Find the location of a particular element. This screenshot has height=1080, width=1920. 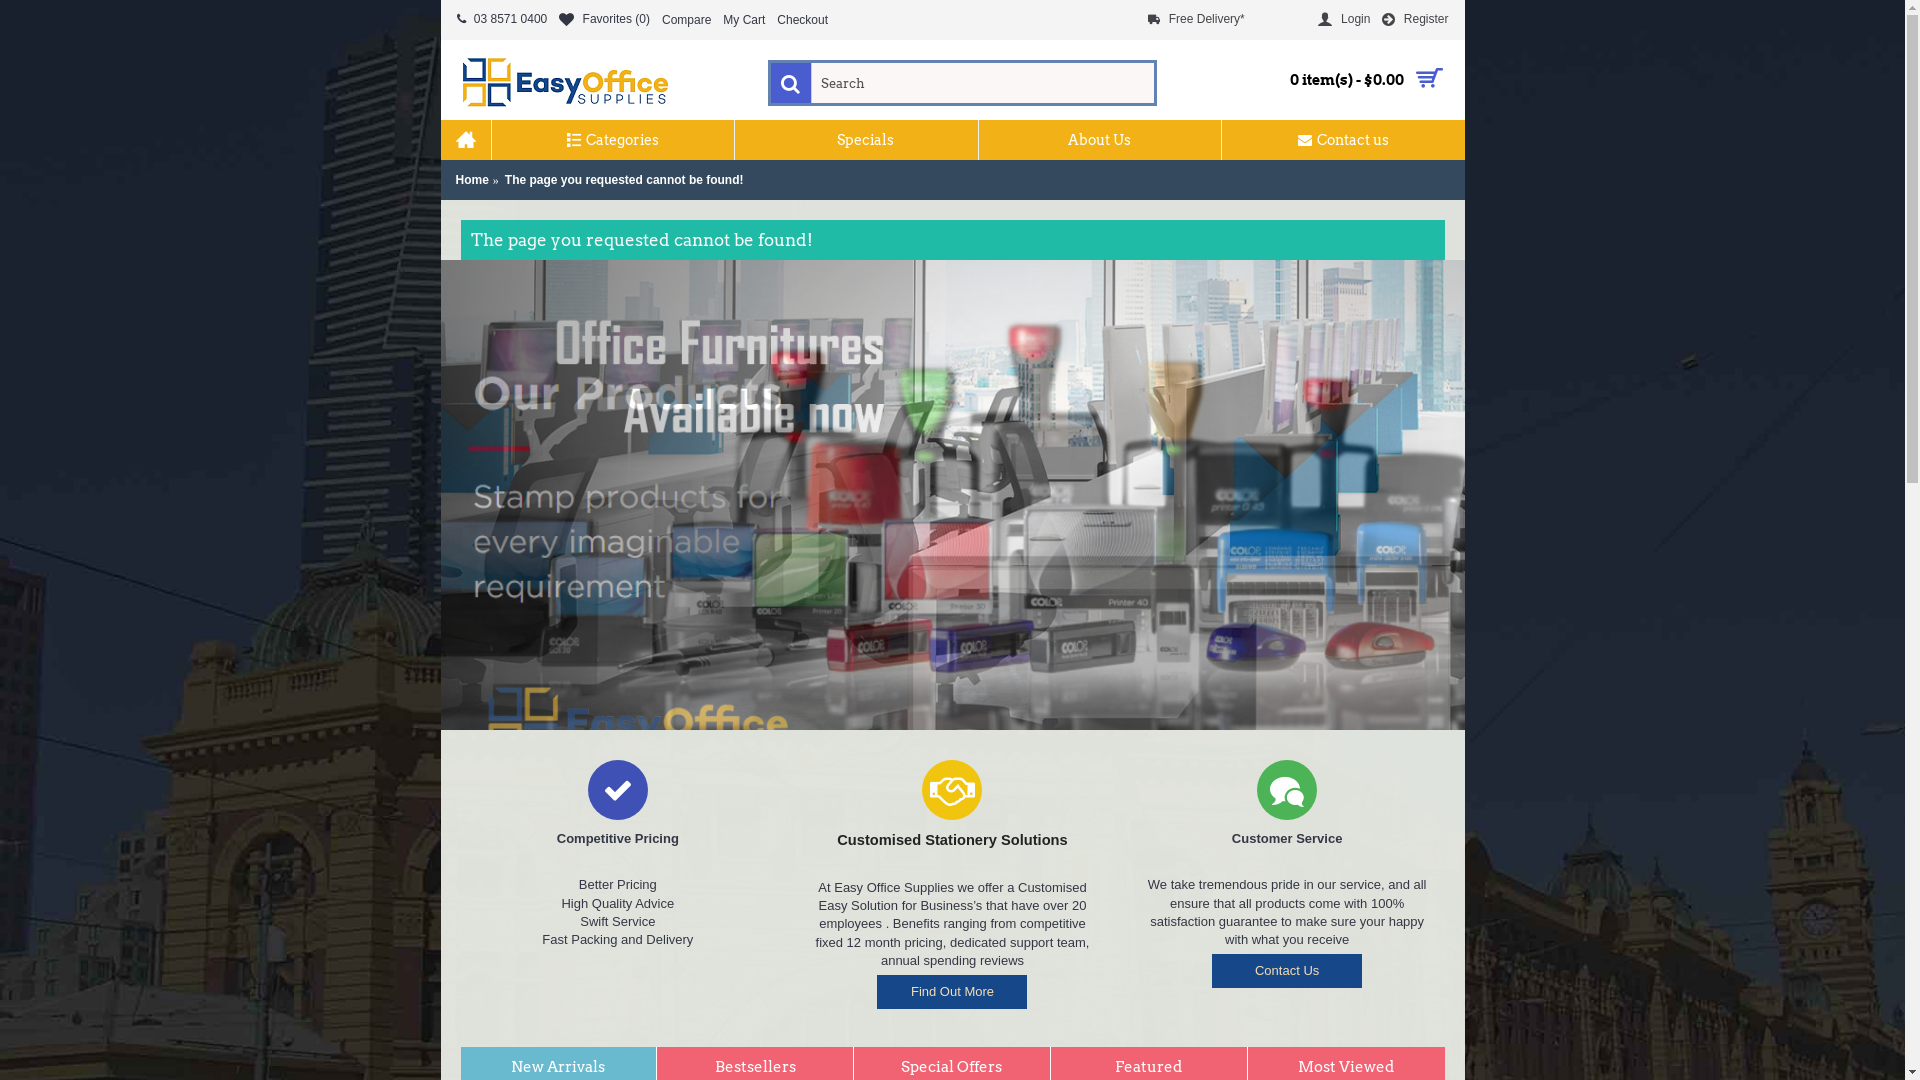

Favorites (0) is located at coordinates (604, 20).